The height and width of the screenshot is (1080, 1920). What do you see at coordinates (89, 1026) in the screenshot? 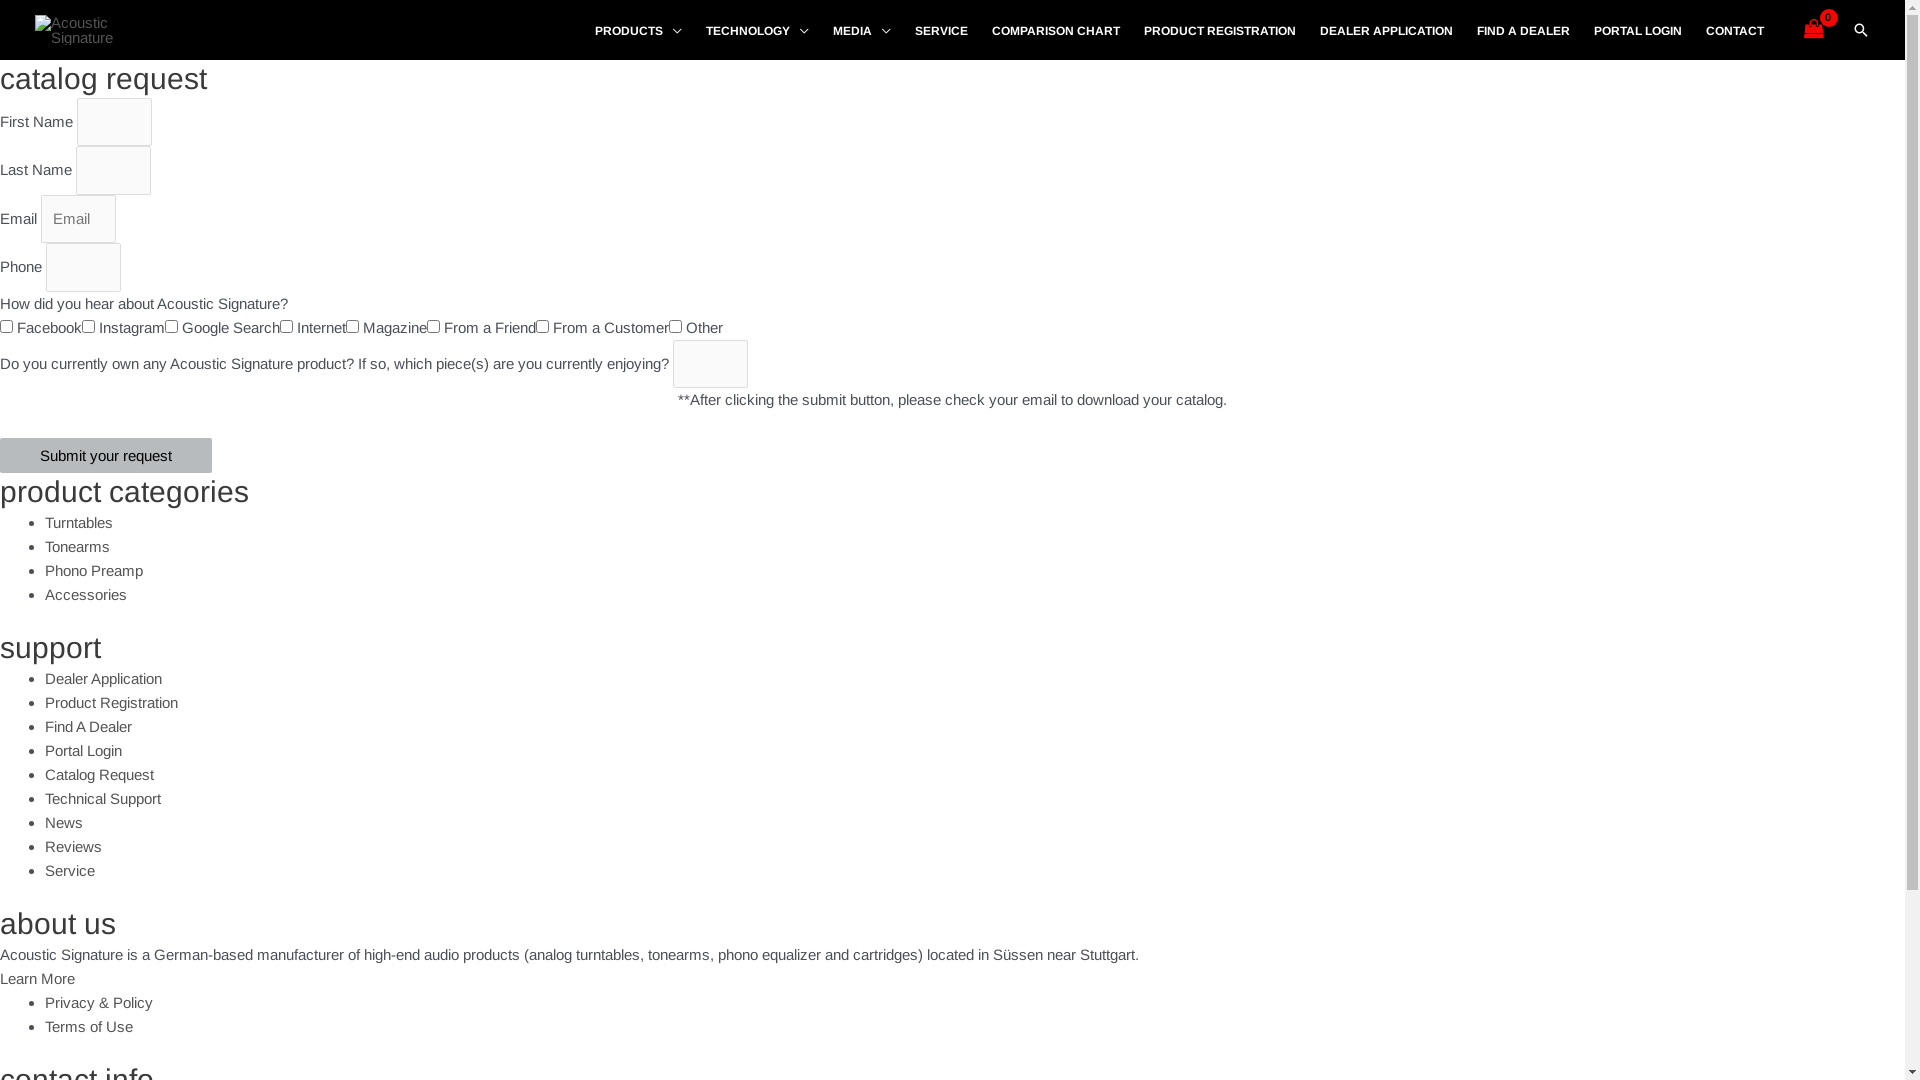
I see `Terms of Use` at bounding box center [89, 1026].